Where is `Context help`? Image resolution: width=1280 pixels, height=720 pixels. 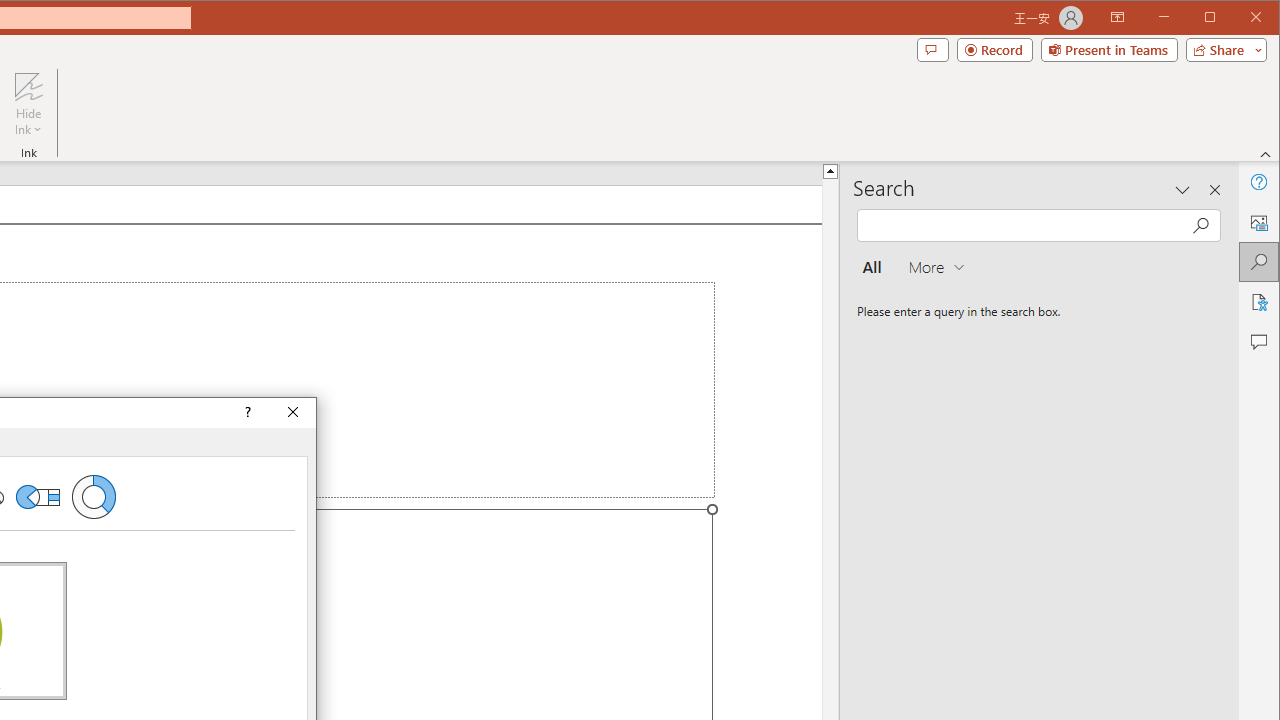
Context help is located at coordinates (246, 412).